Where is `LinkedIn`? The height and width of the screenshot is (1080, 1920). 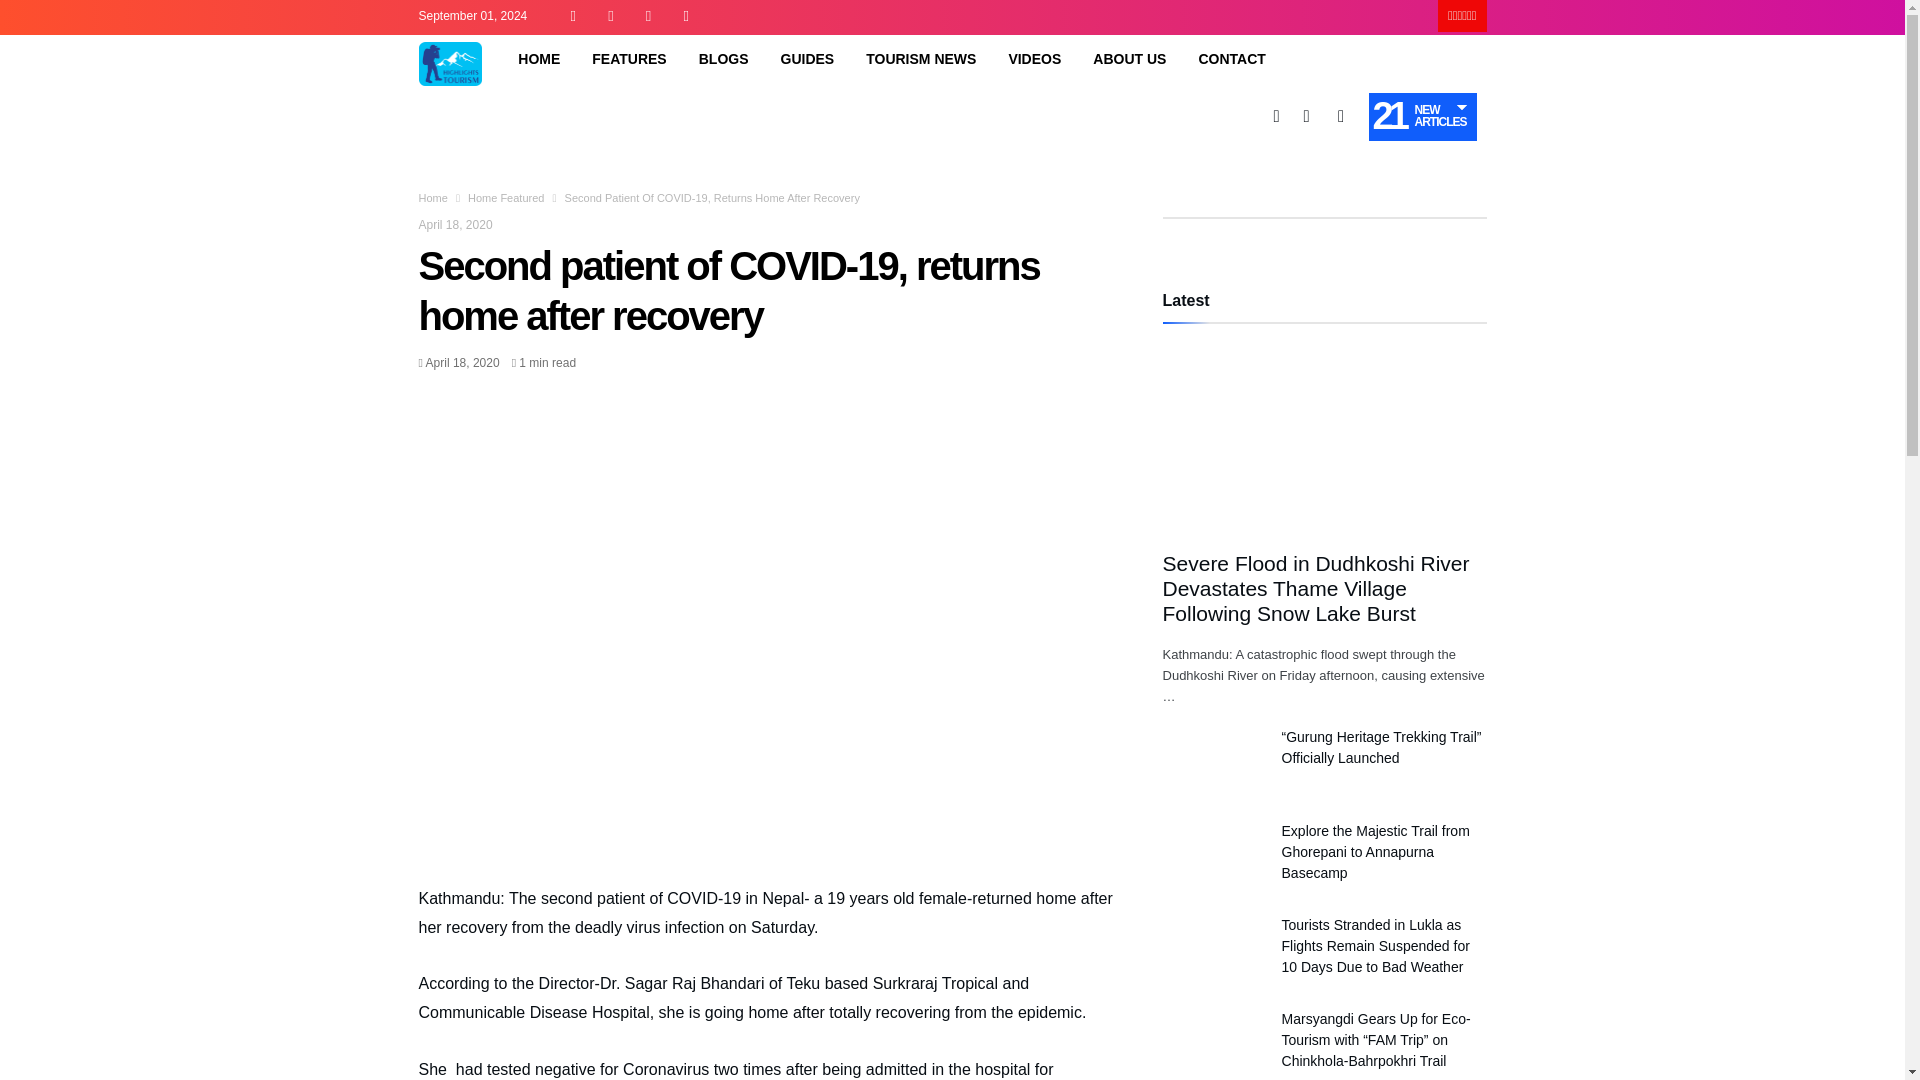
LinkedIn is located at coordinates (648, 17).